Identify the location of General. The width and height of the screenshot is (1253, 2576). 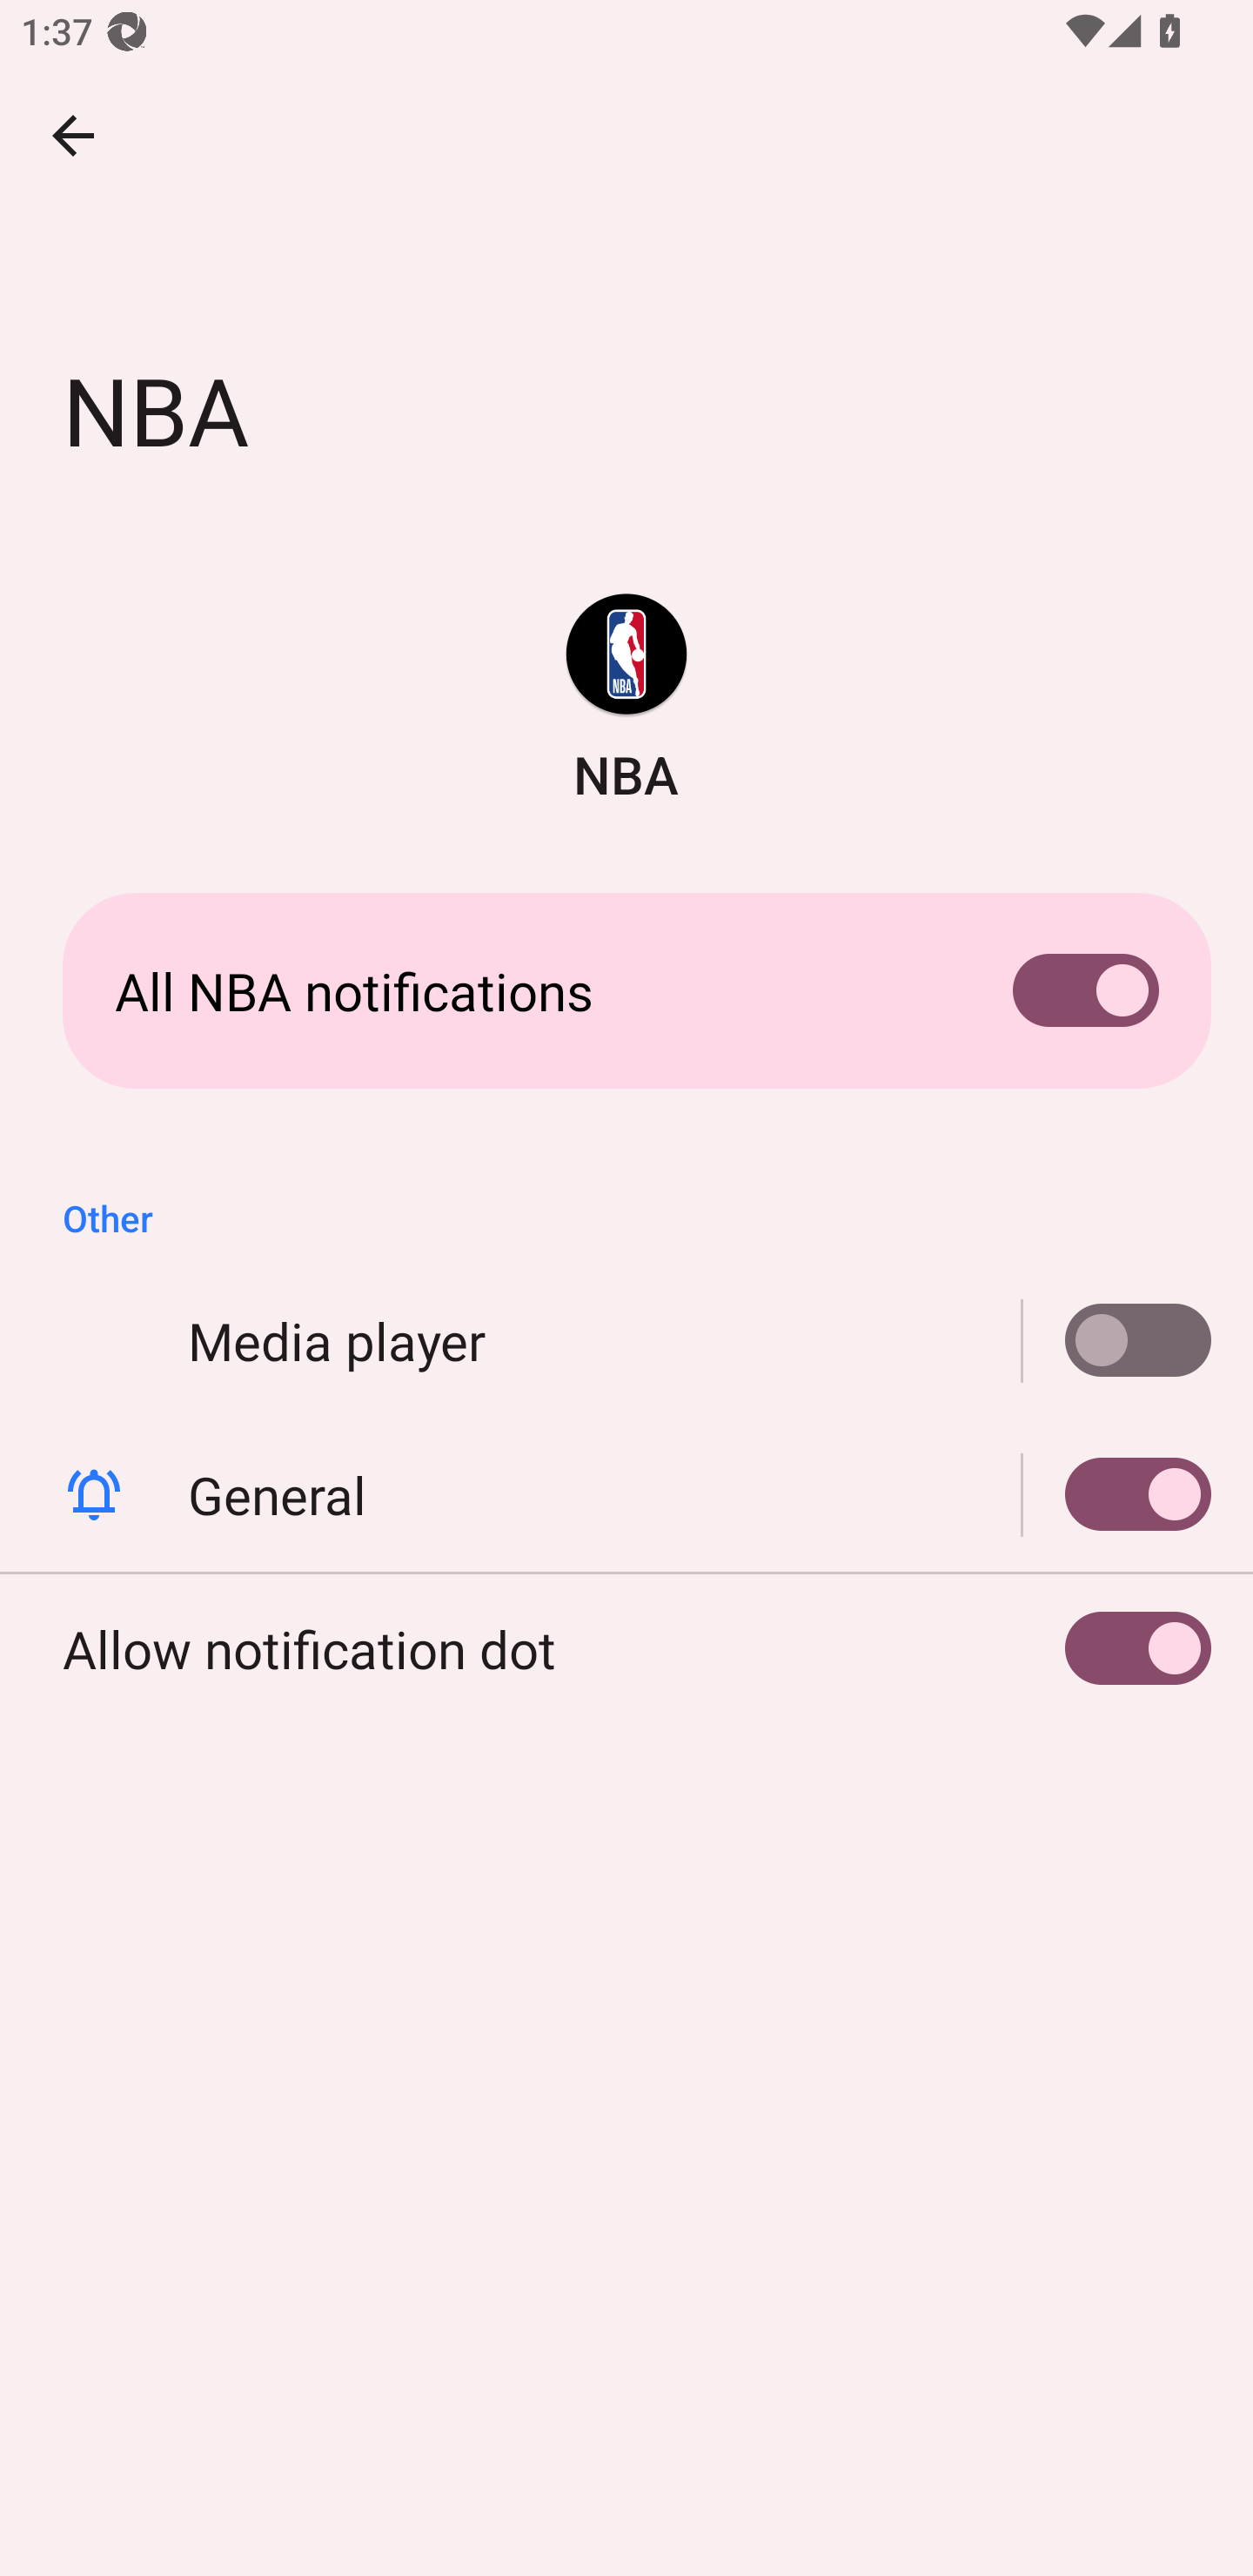
(1117, 1493).